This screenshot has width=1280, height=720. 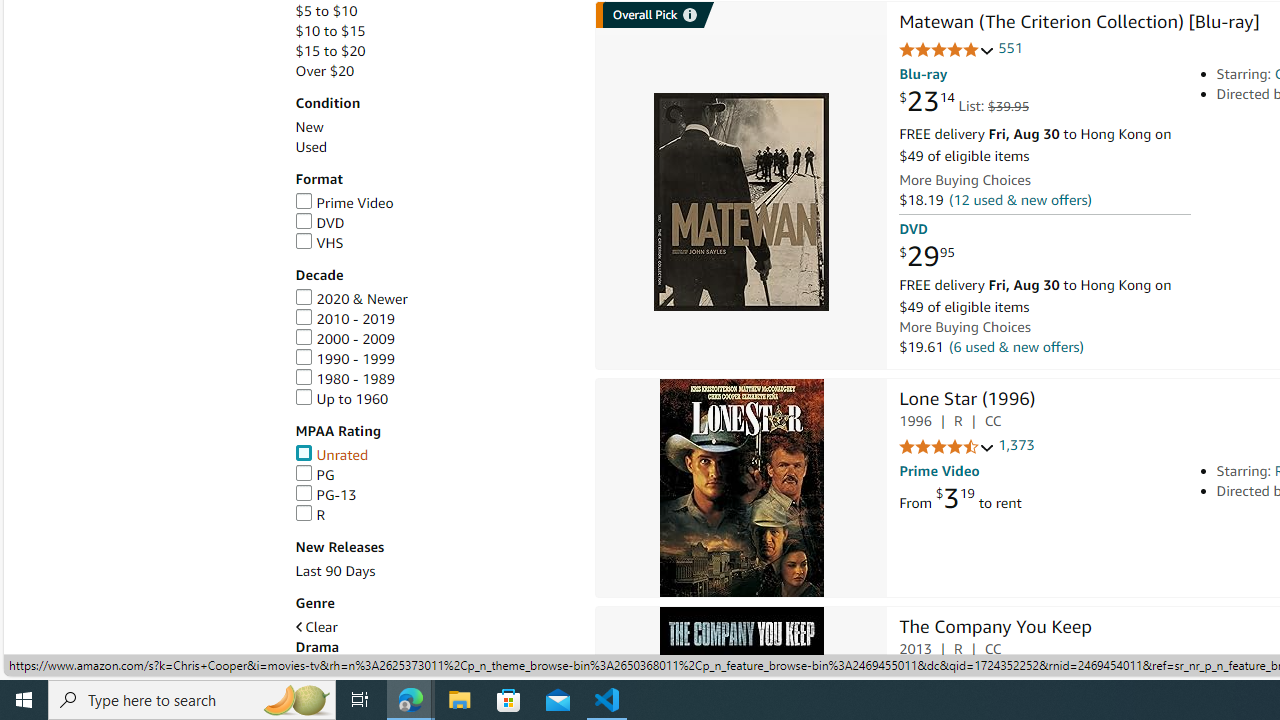 I want to click on Blu-ray, so click(x=923, y=74).